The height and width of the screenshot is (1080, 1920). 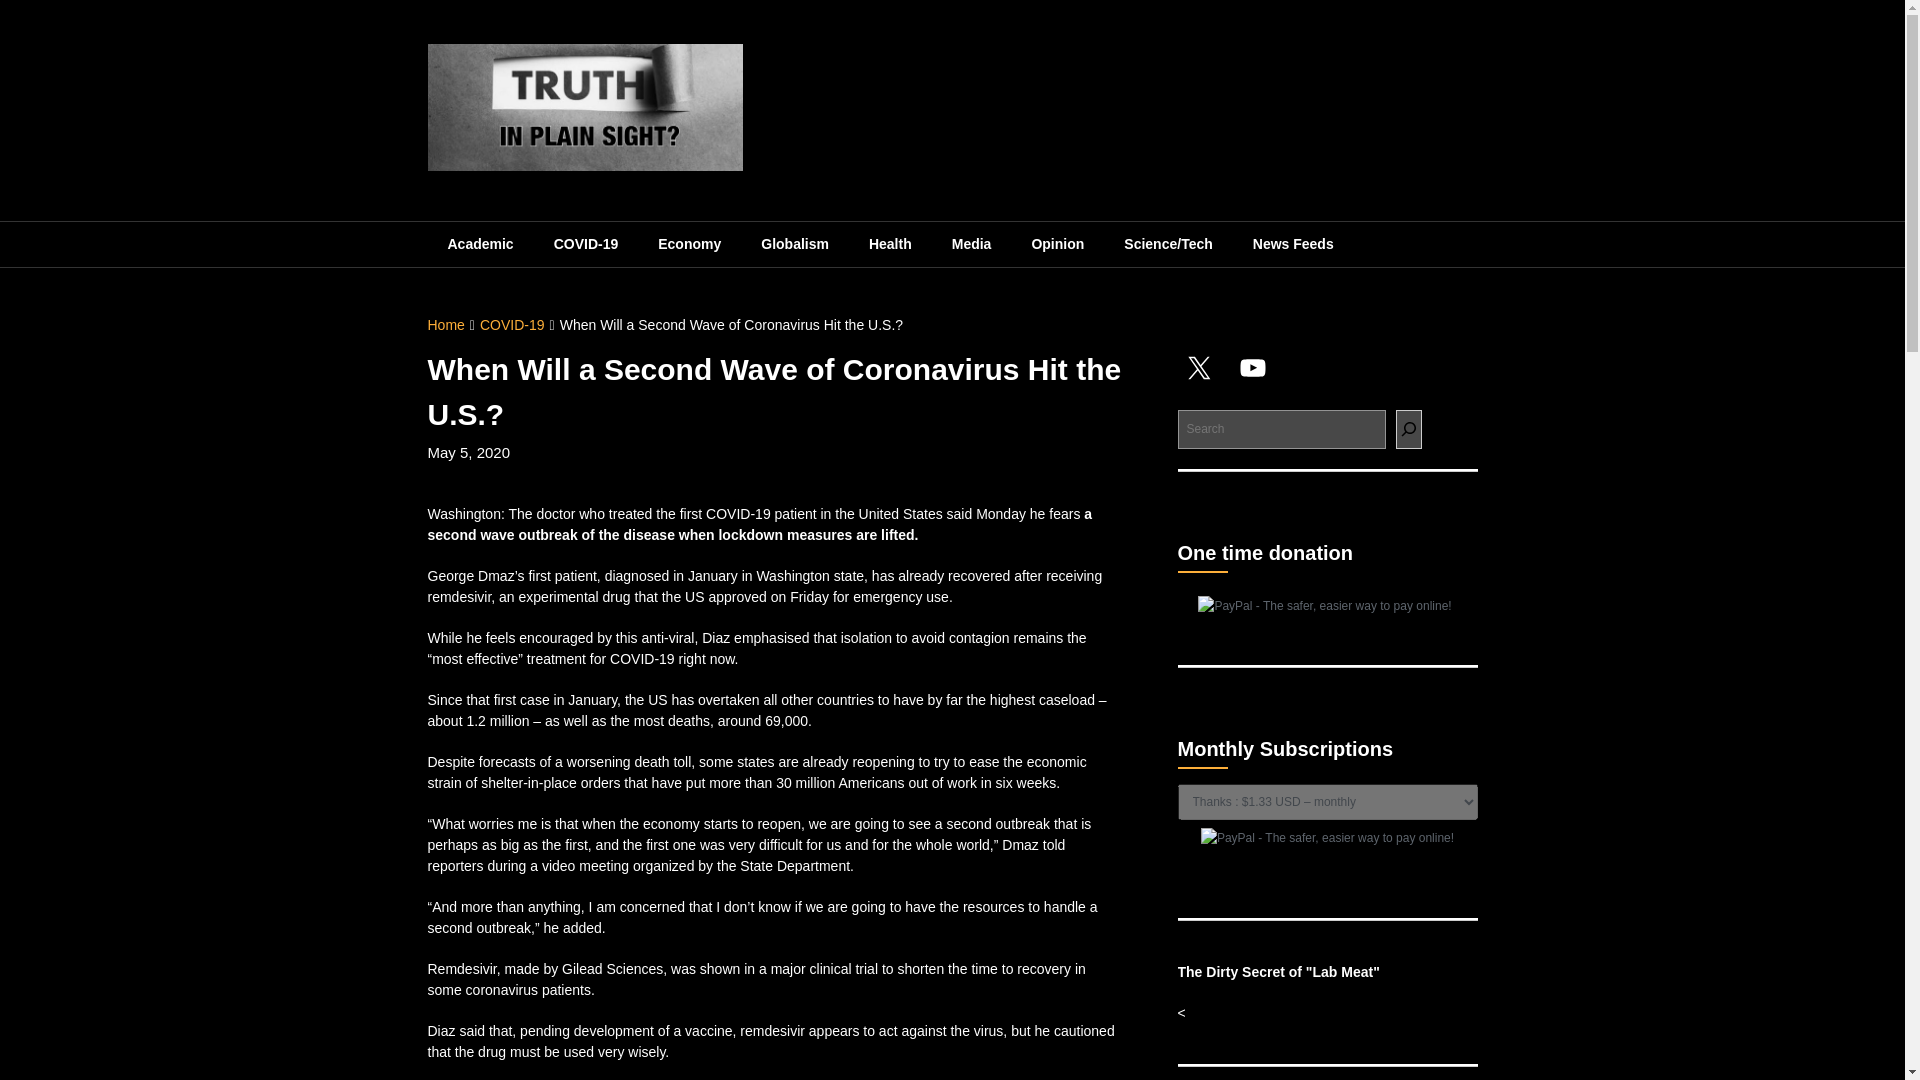 What do you see at coordinates (689, 244) in the screenshot?
I see `Economy` at bounding box center [689, 244].